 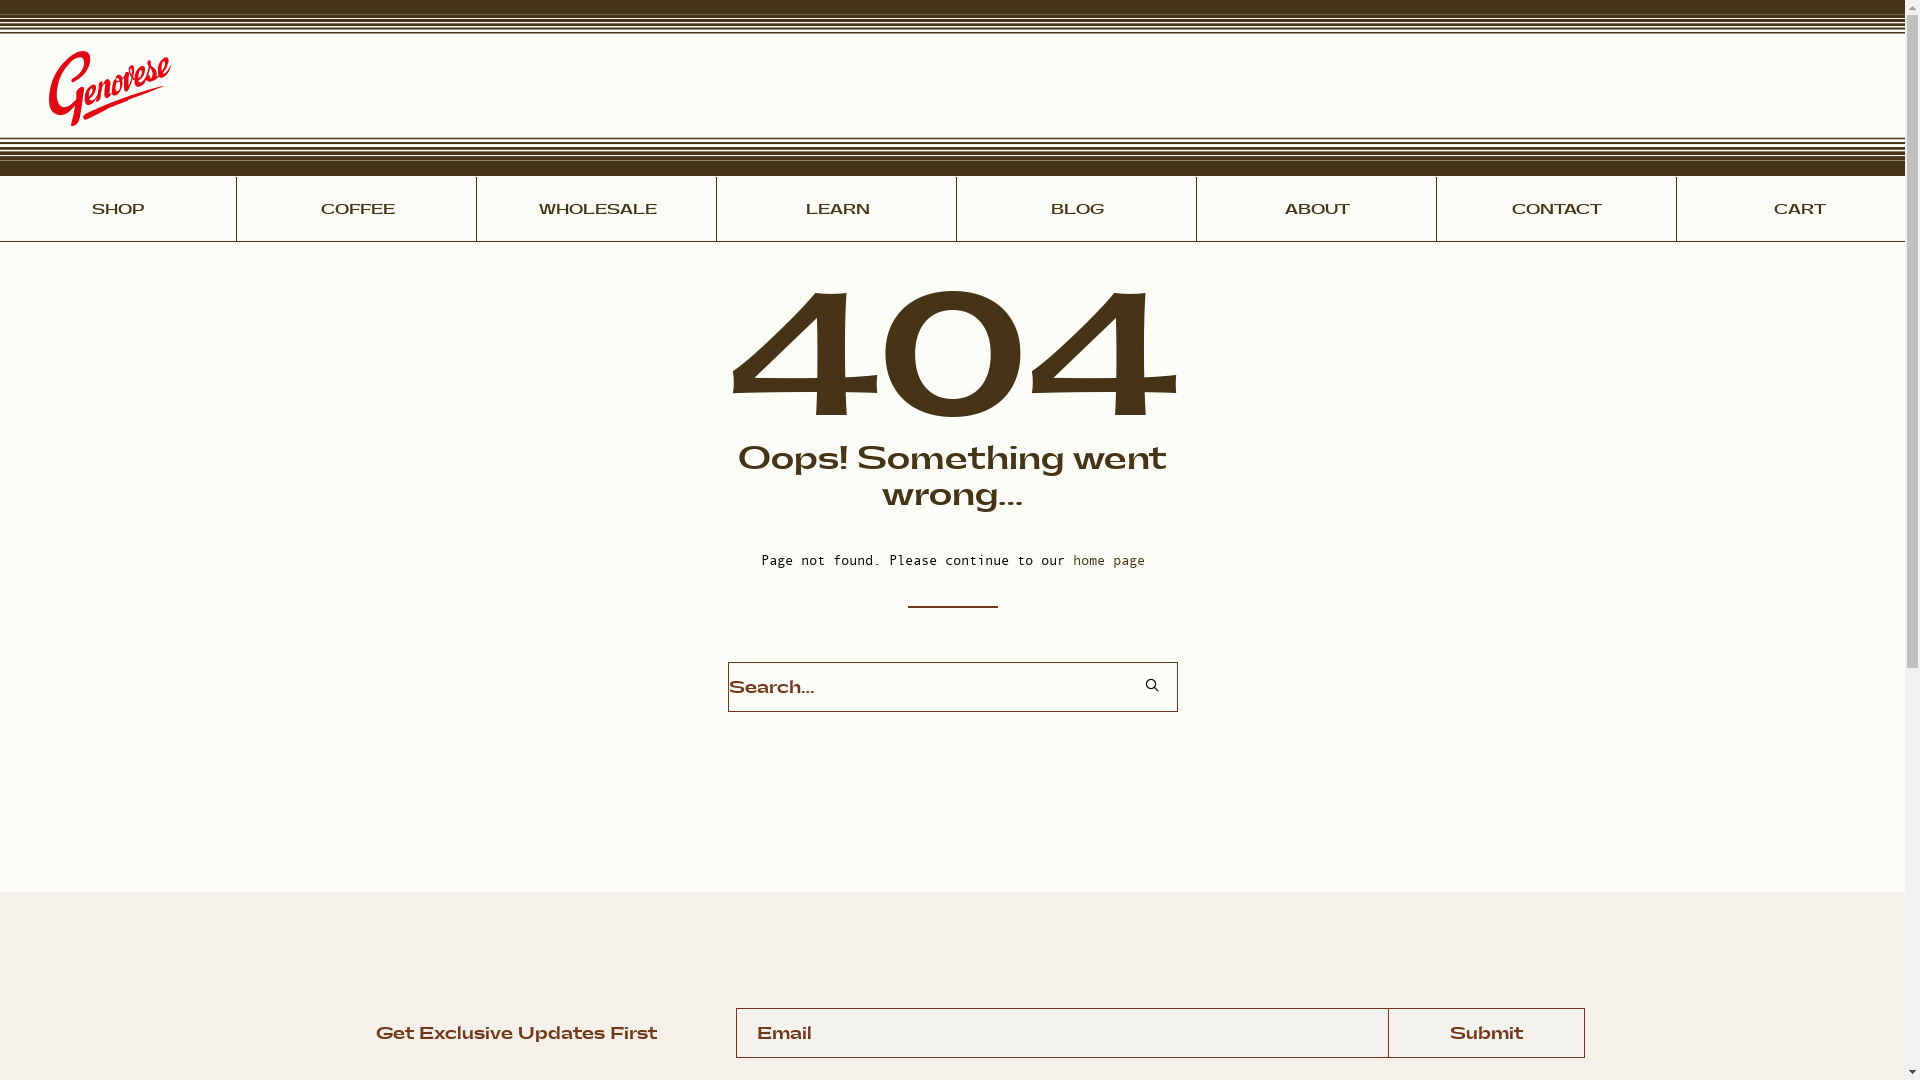 What do you see at coordinates (598, 210) in the screenshot?
I see `WHOLESALE` at bounding box center [598, 210].